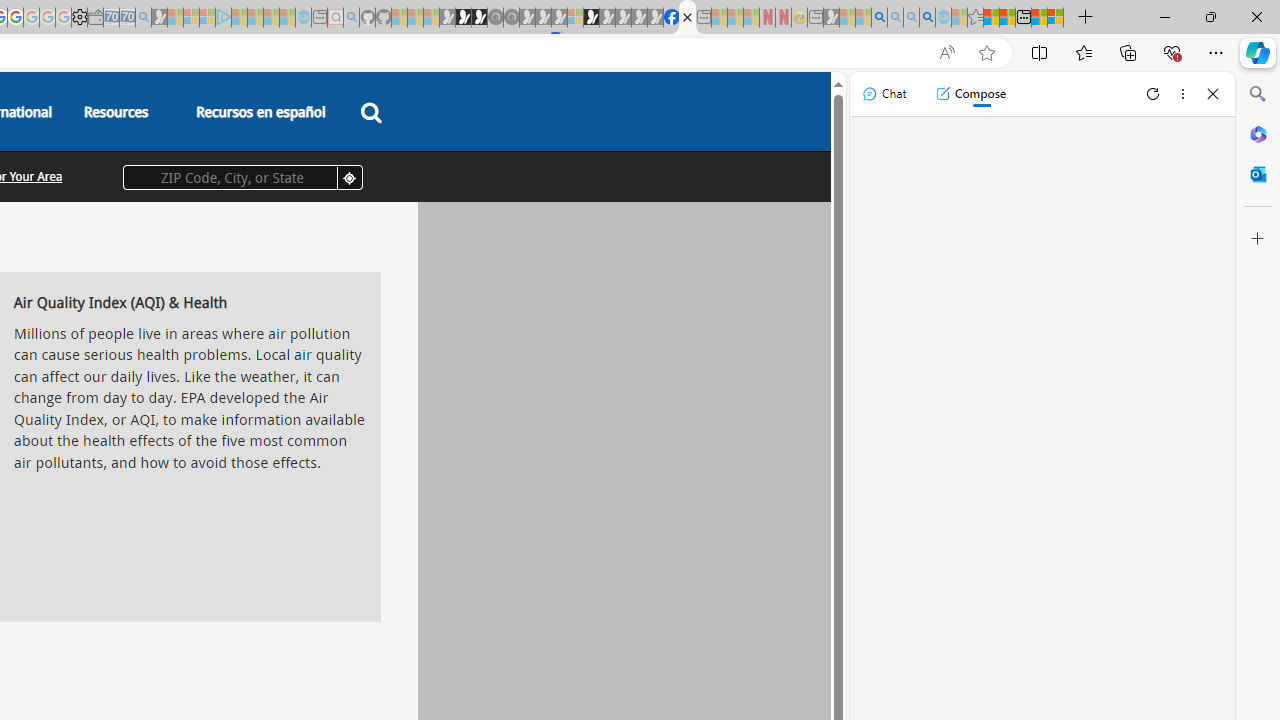 The image size is (1280, 720). What do you see at coordinates (143, 18) in the screenshot?
I see `Bing Real Estate - Home sales and rental listings - Sleeping` at bounding box center [143, 18].